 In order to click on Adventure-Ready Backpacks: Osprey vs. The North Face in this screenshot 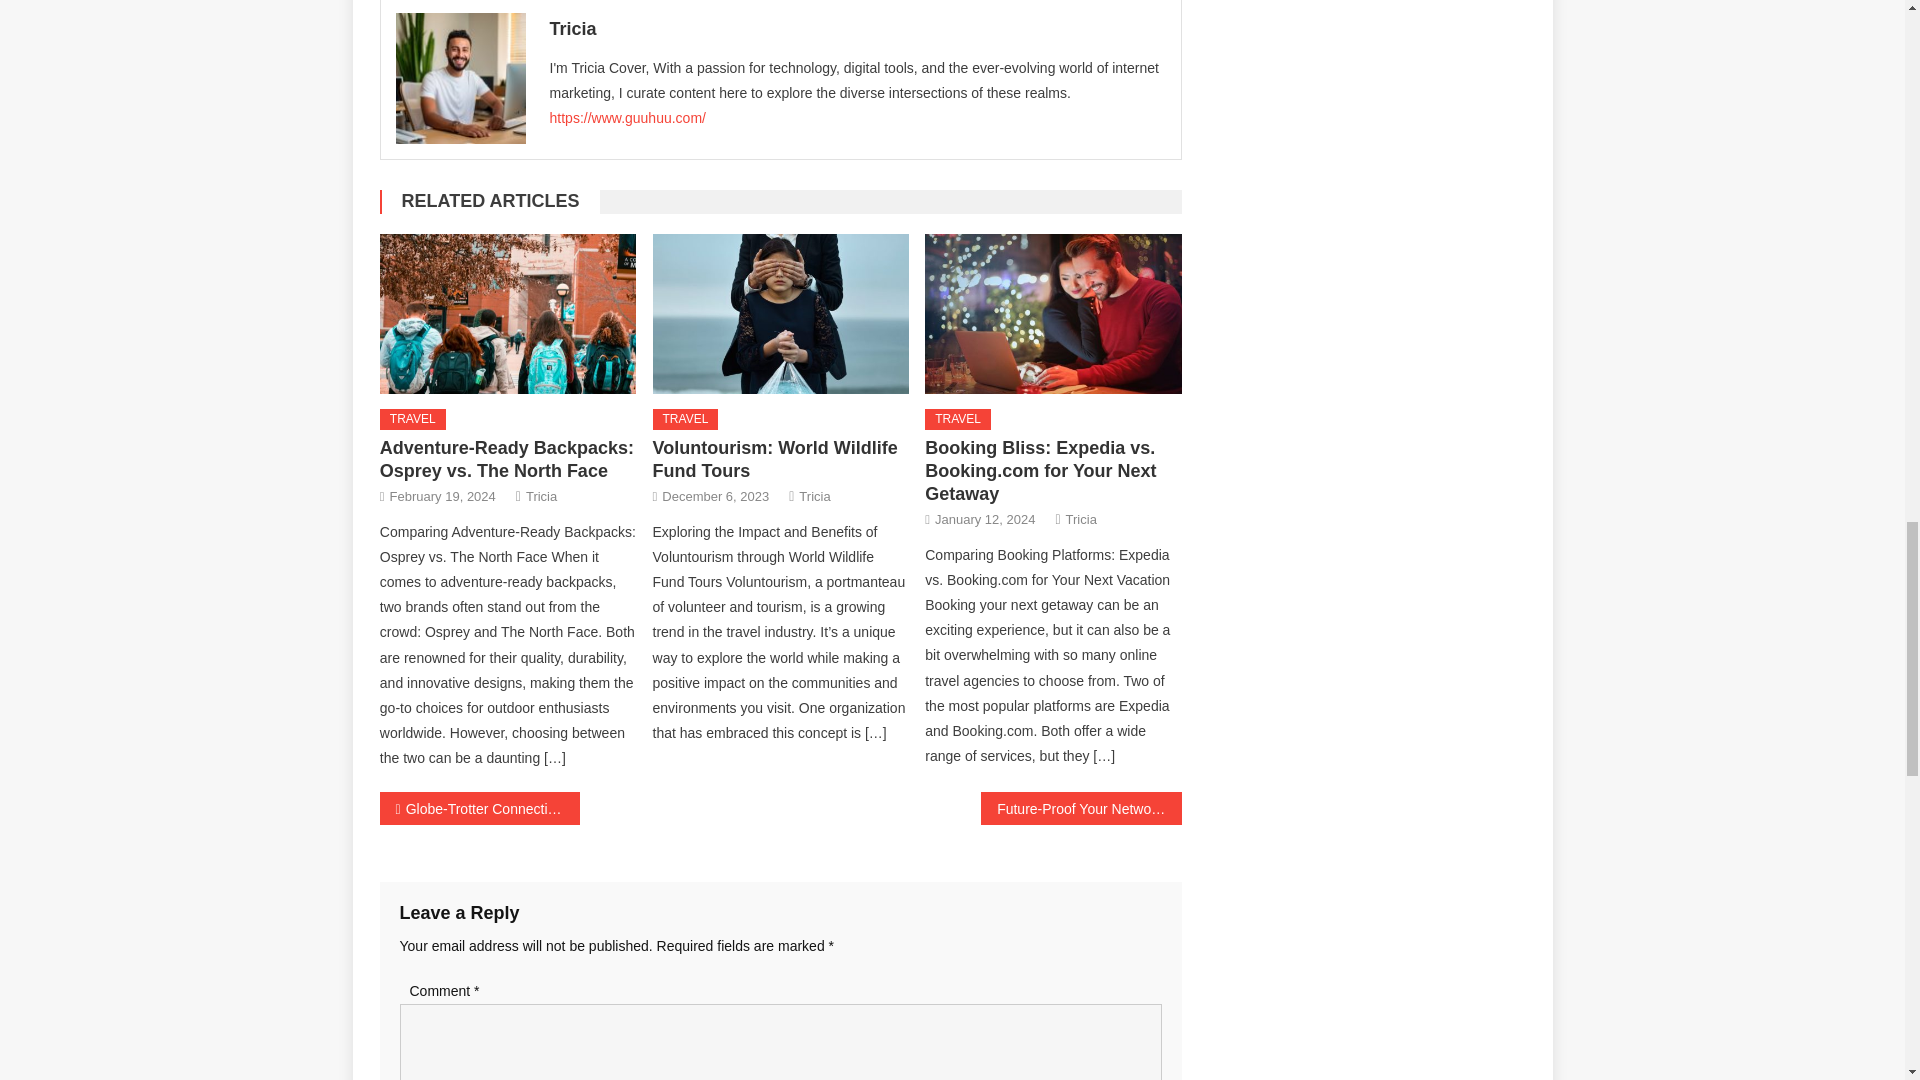, I will do `click(508, 314)`.